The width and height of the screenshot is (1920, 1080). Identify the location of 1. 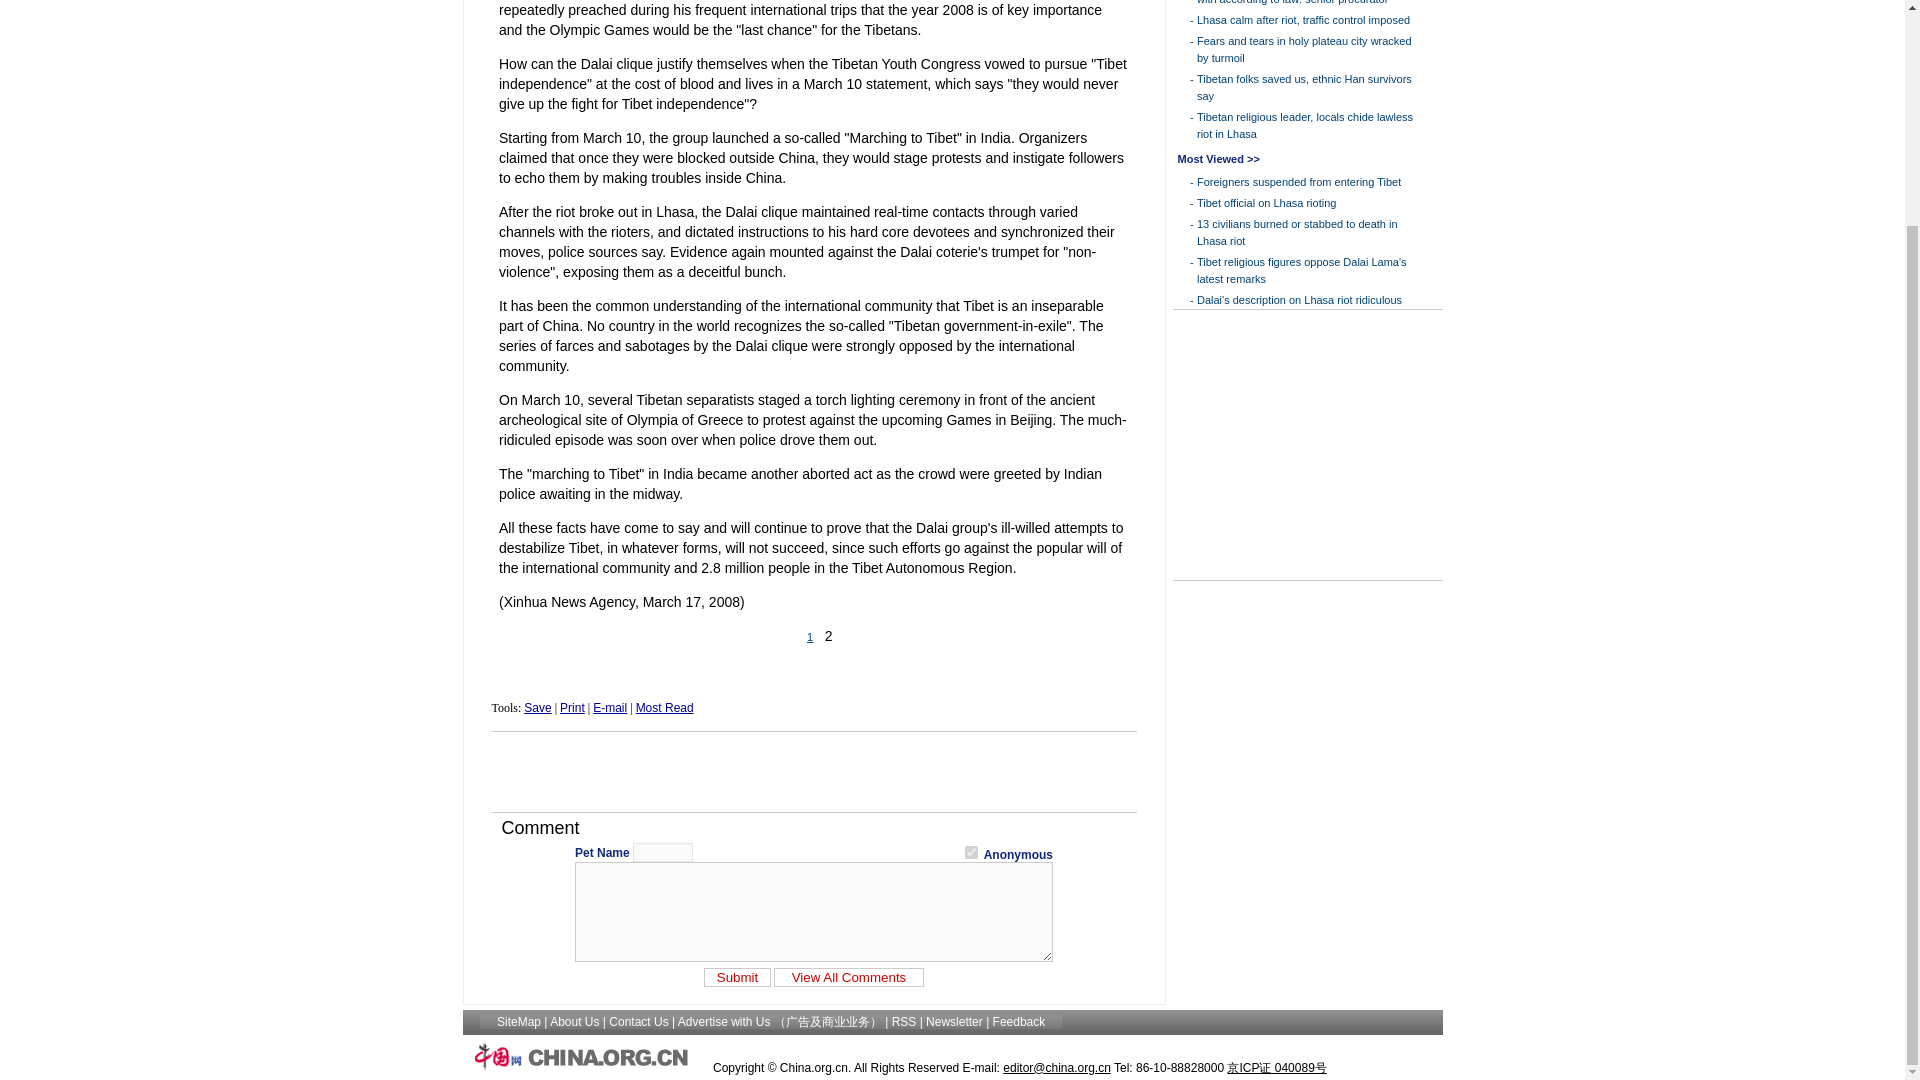
(971, 852).